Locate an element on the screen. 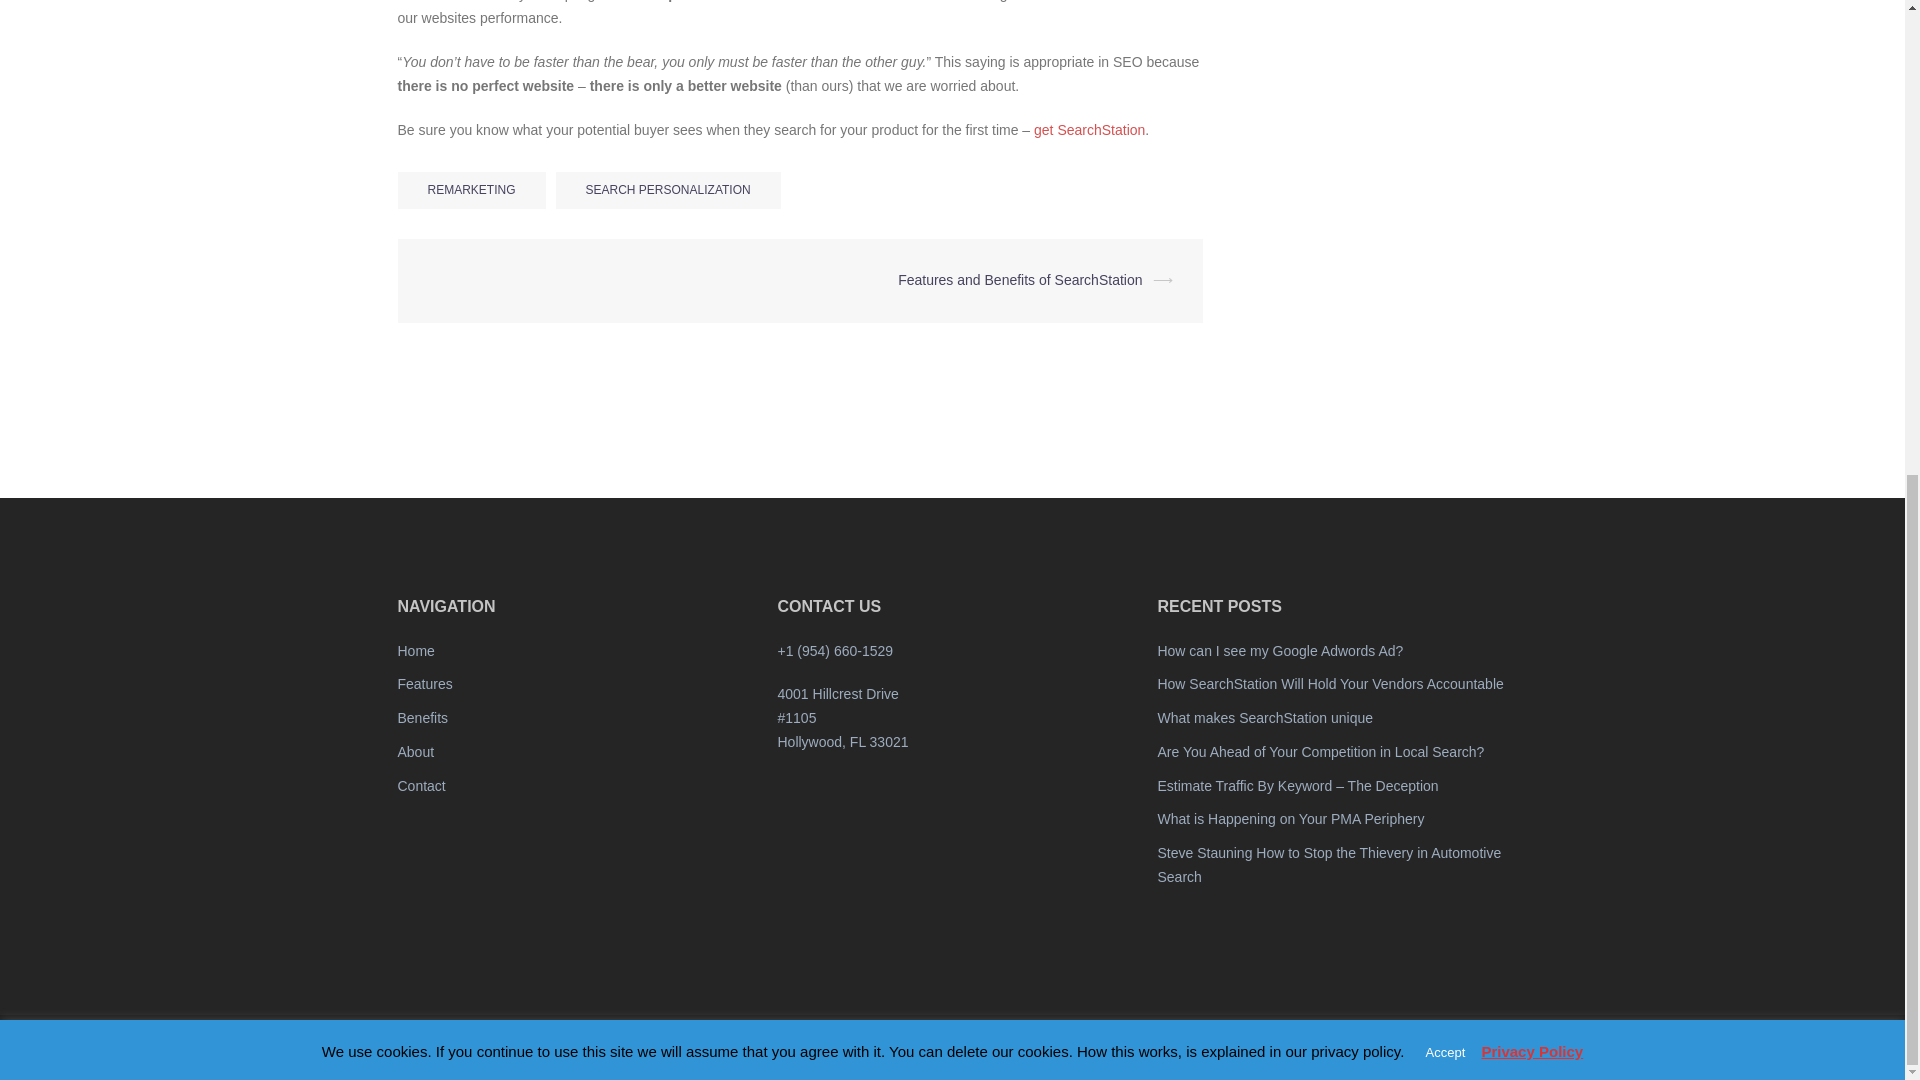 This screenshot has height=1080, width=1920. Privacy Policy is located at coordinates (1531, 208).